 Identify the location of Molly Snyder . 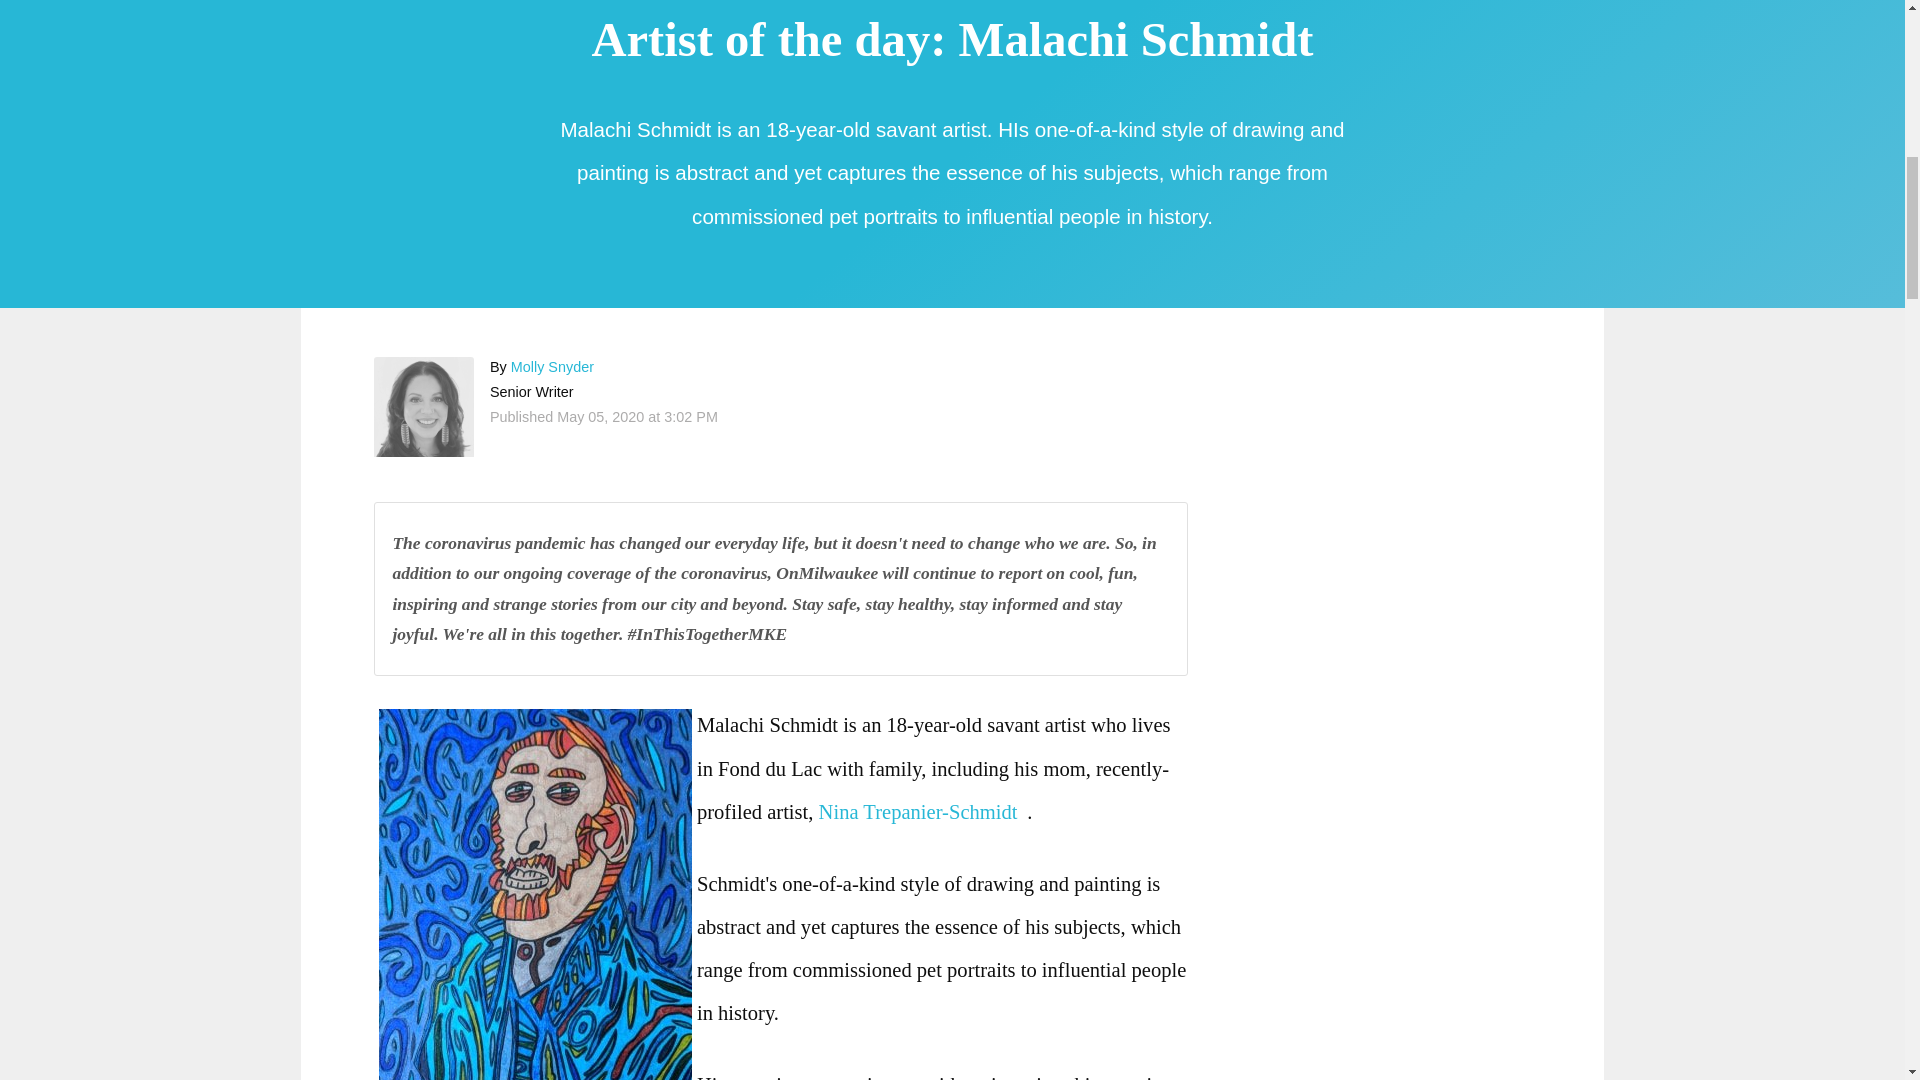
(424, 406).